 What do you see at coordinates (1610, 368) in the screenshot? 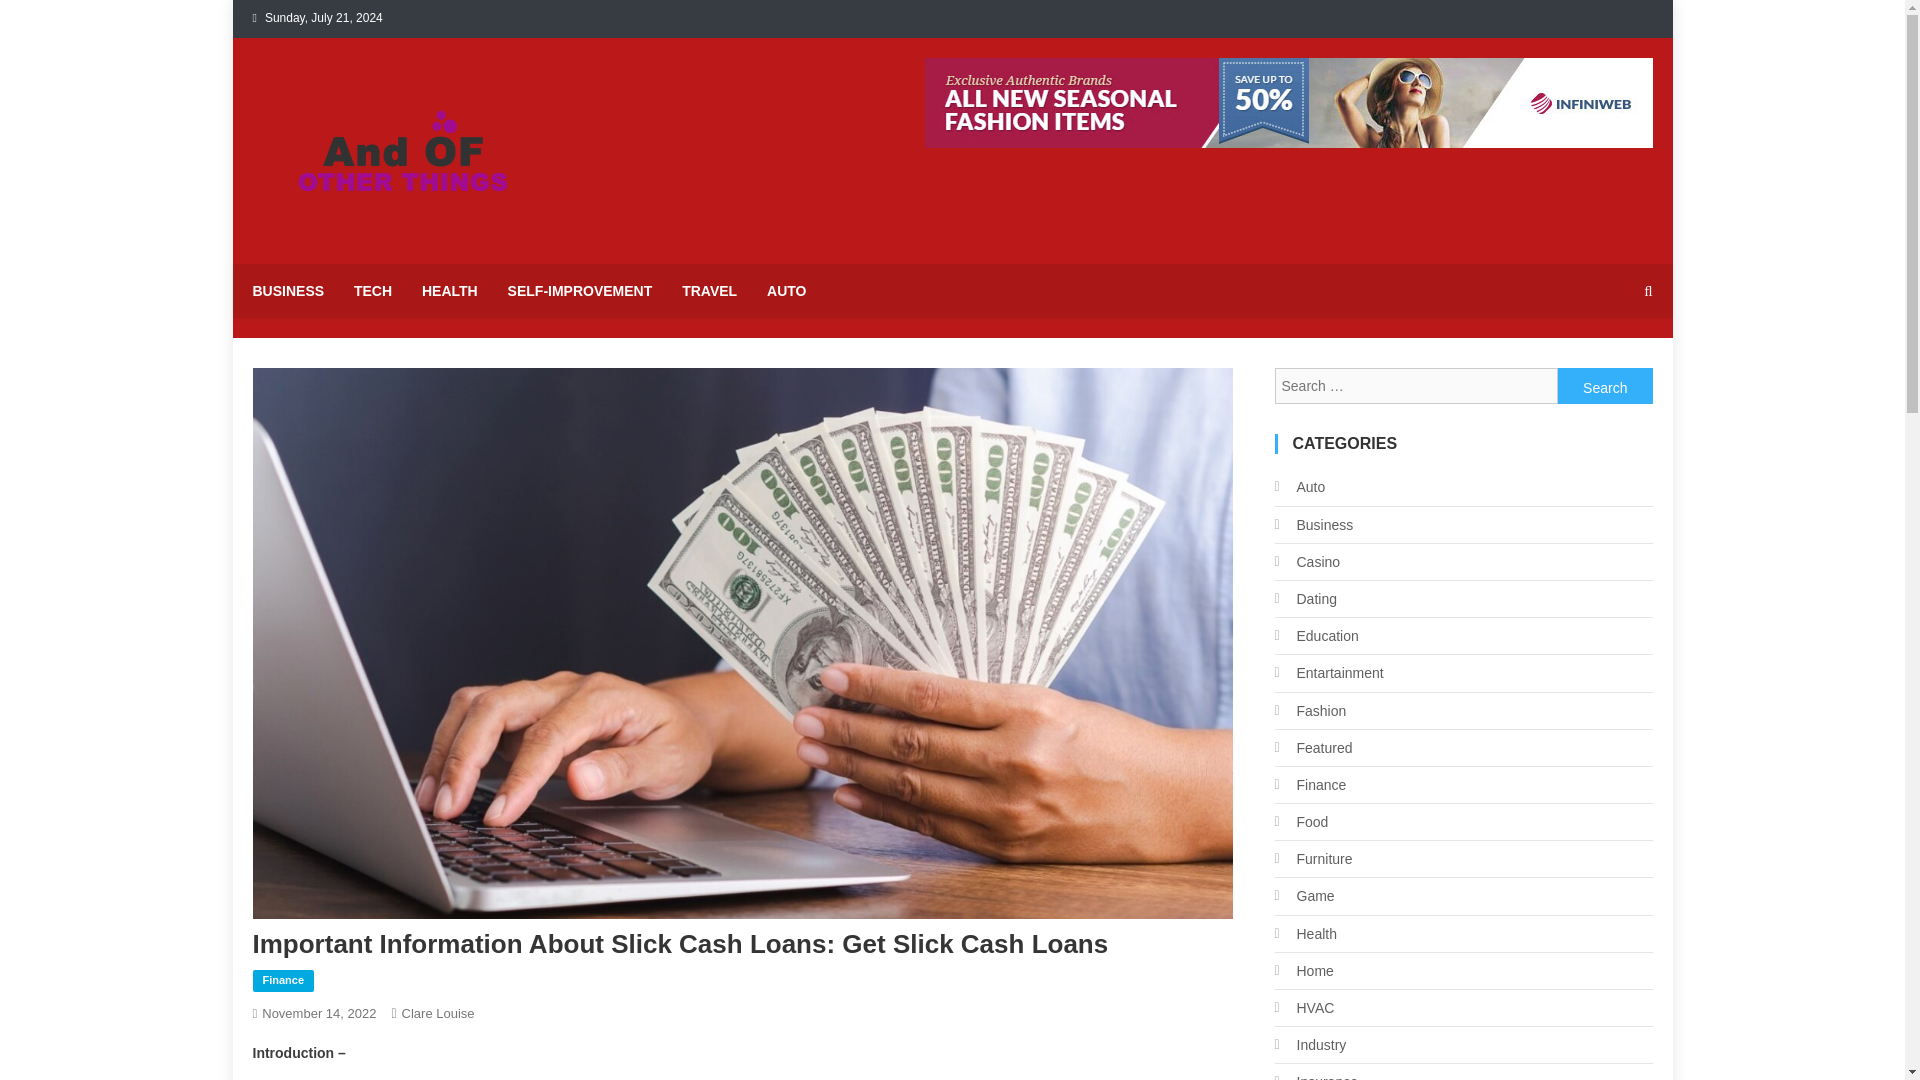
I see `Search` at bounding box center [1610, 368].